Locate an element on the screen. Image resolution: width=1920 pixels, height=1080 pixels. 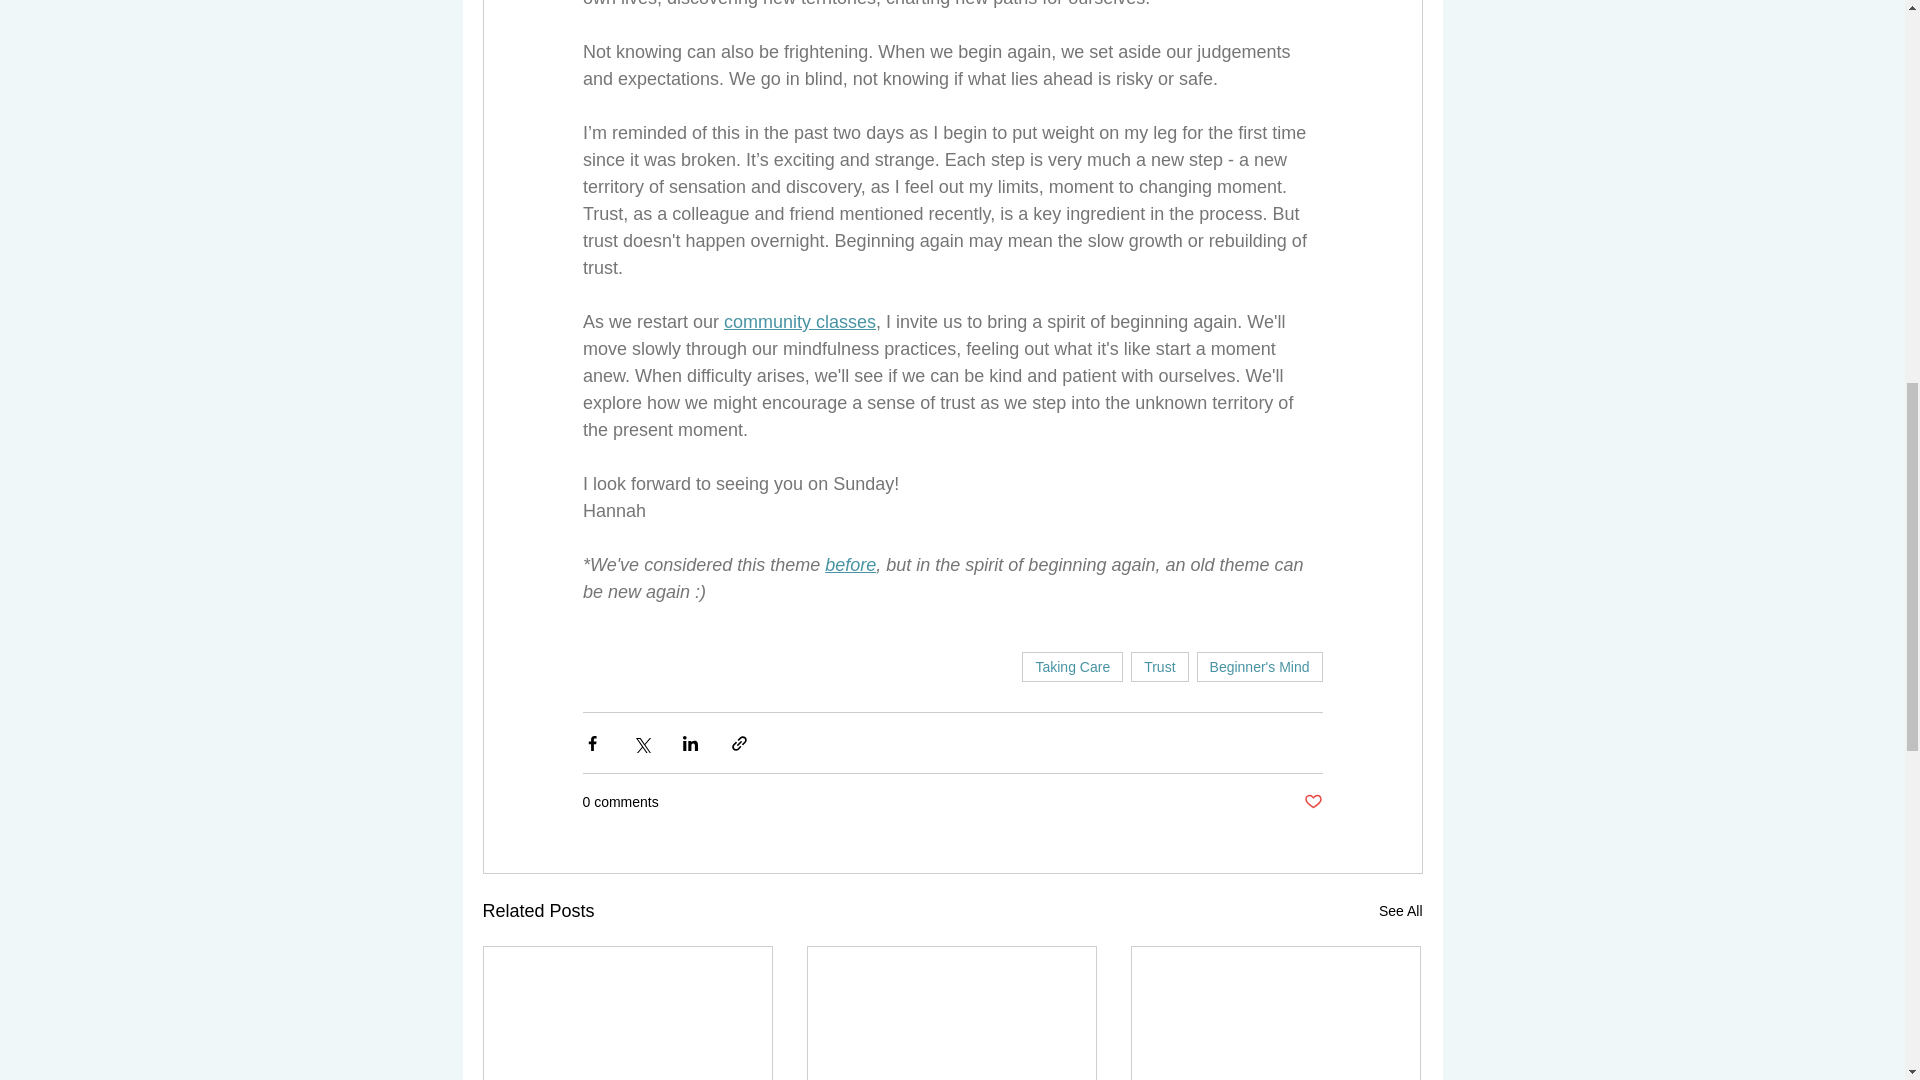
Beginner's Mind is located at coordinates (1259, 666).